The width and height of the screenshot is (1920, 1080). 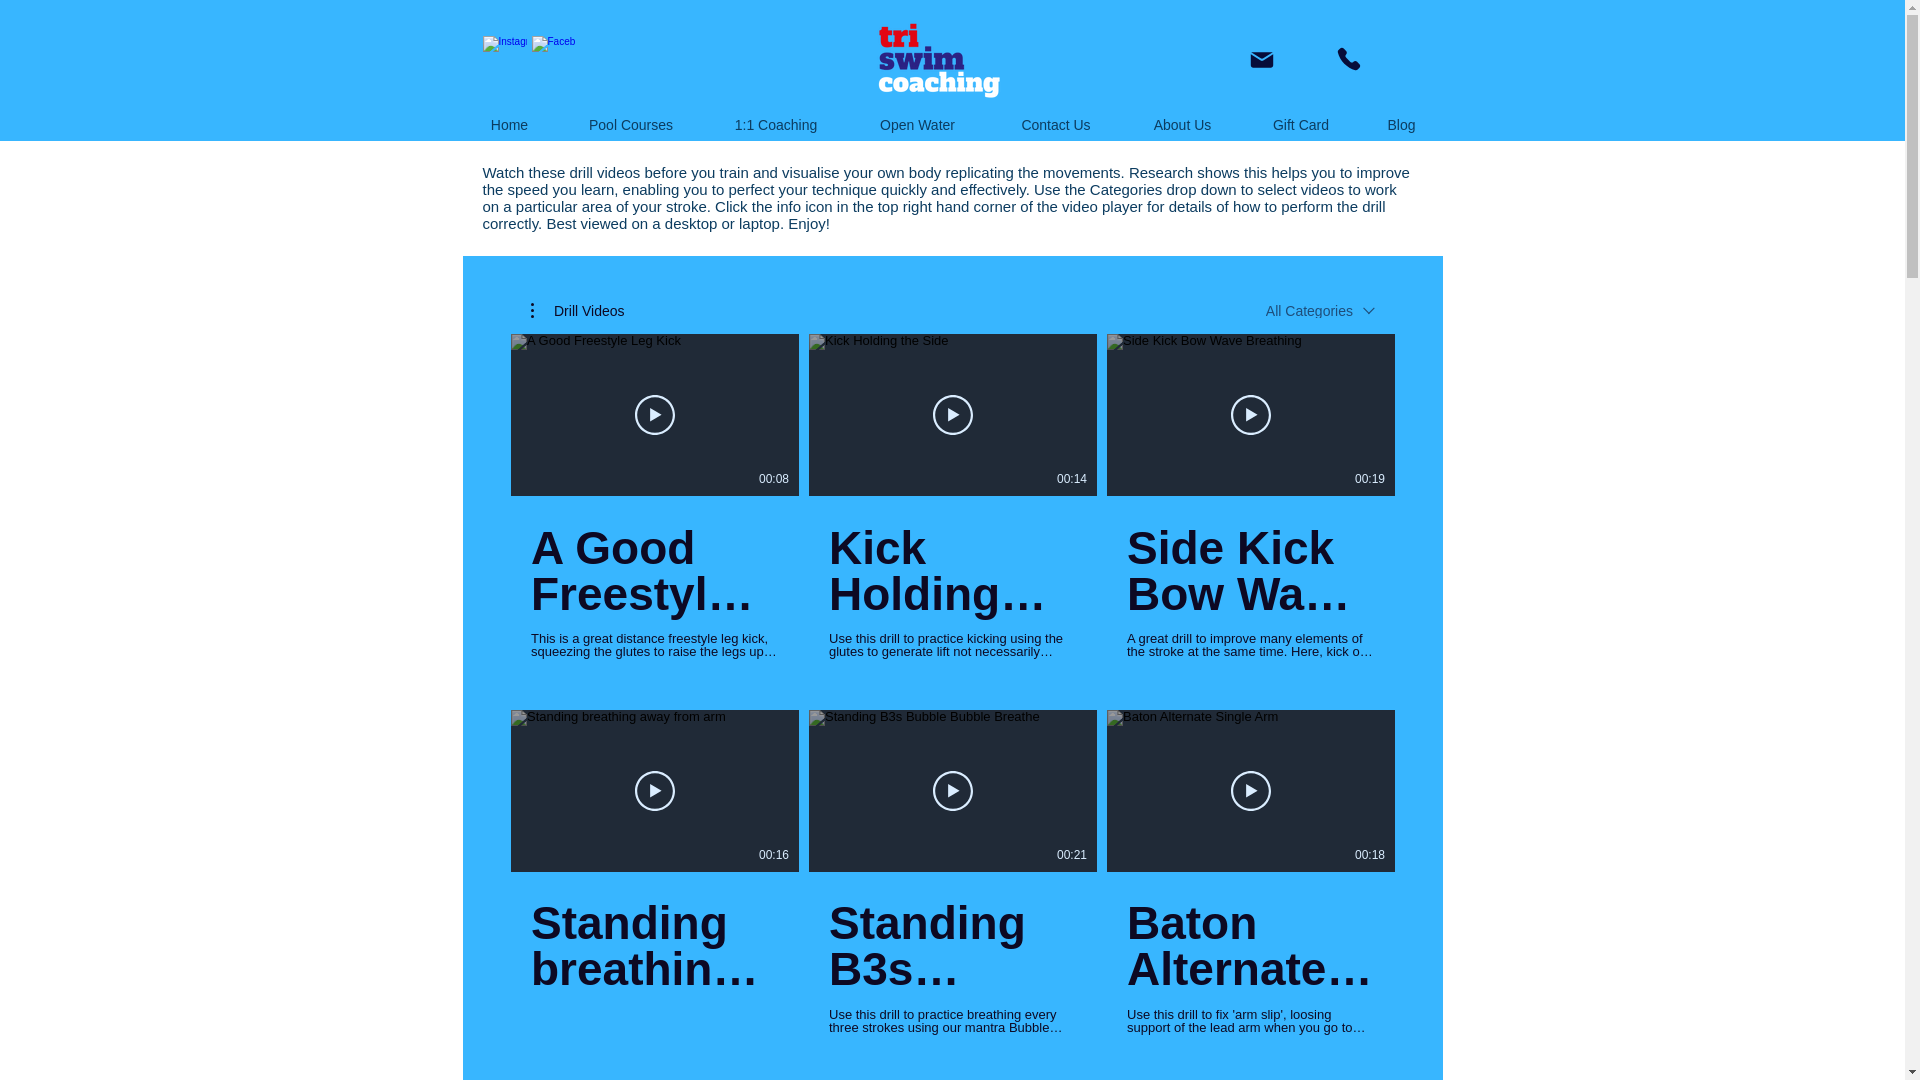 What do you see at coordinates (653, 946) in the screenshot?
I see `Standing breathing away from arm` at bounding box center [653, 946].